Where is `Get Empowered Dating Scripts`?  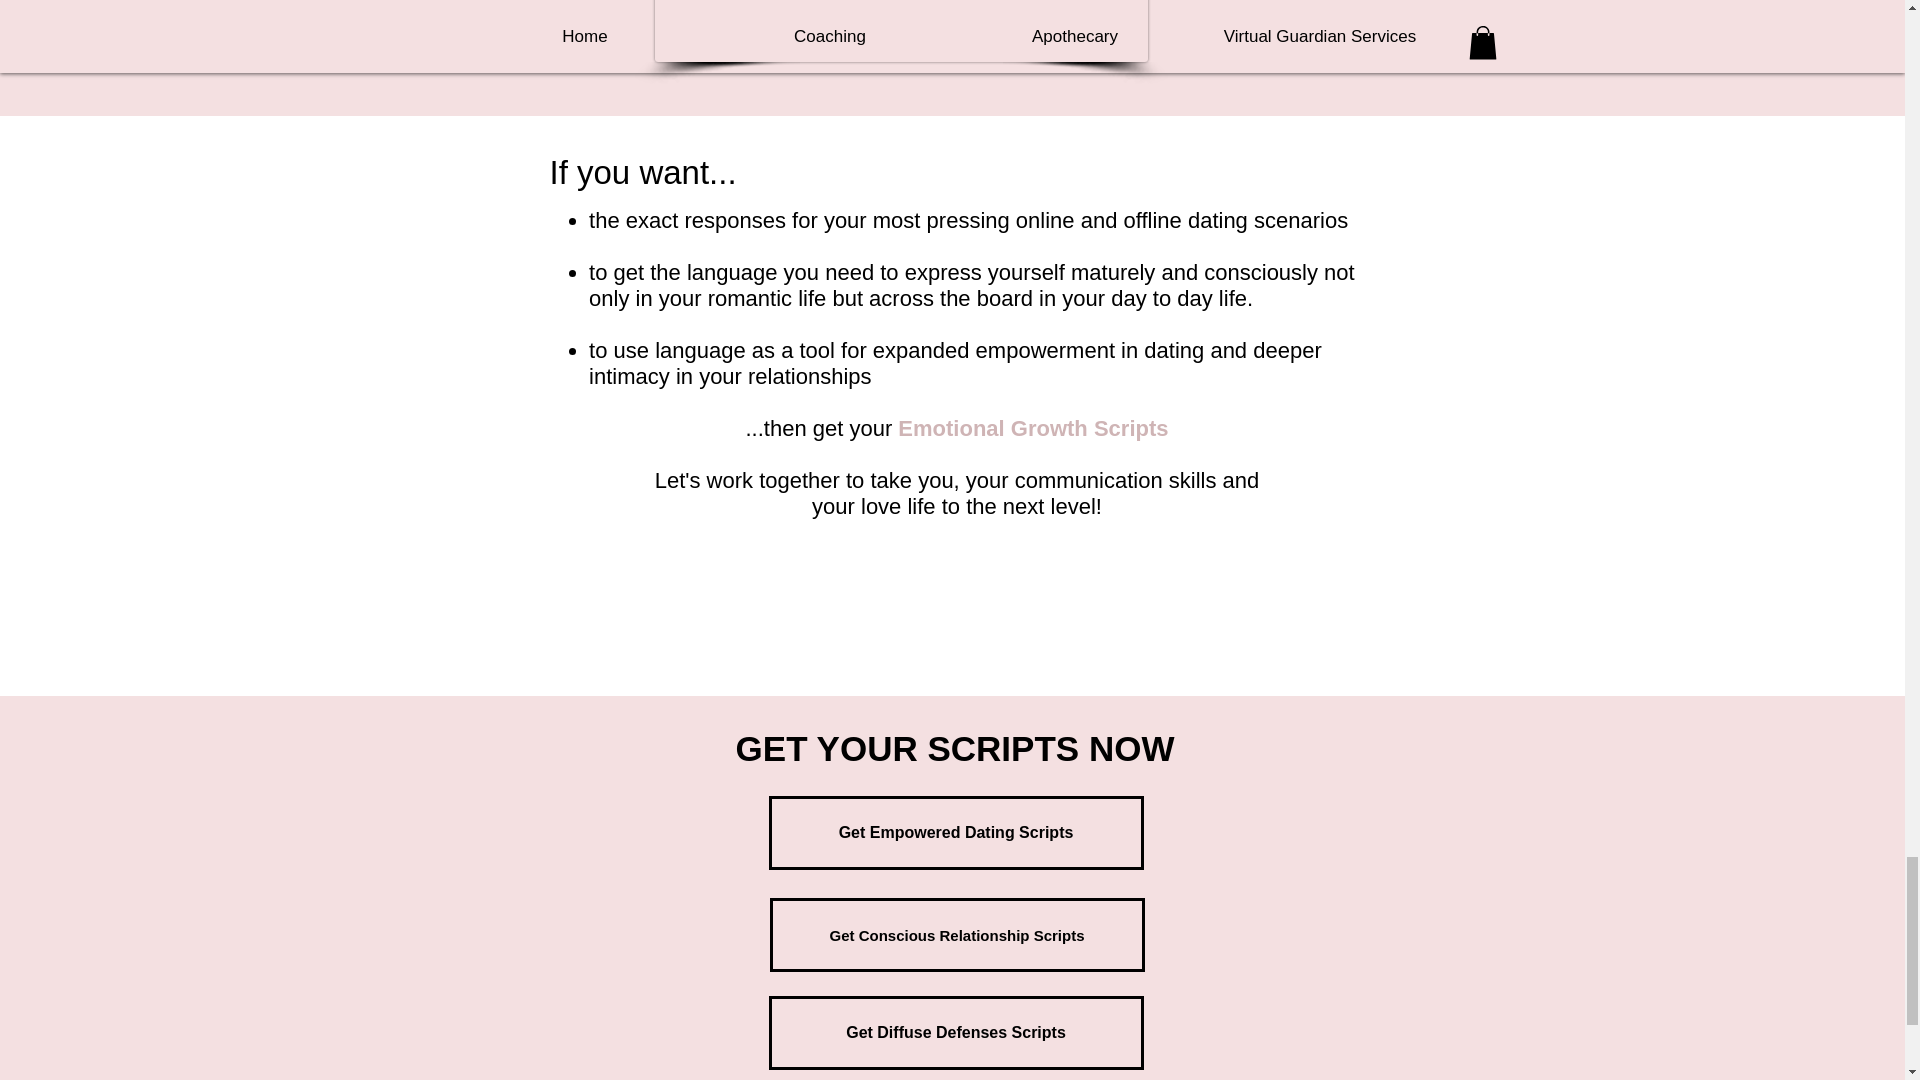
Get Empowered Dating Scripts is located at coordinates (955, 832).